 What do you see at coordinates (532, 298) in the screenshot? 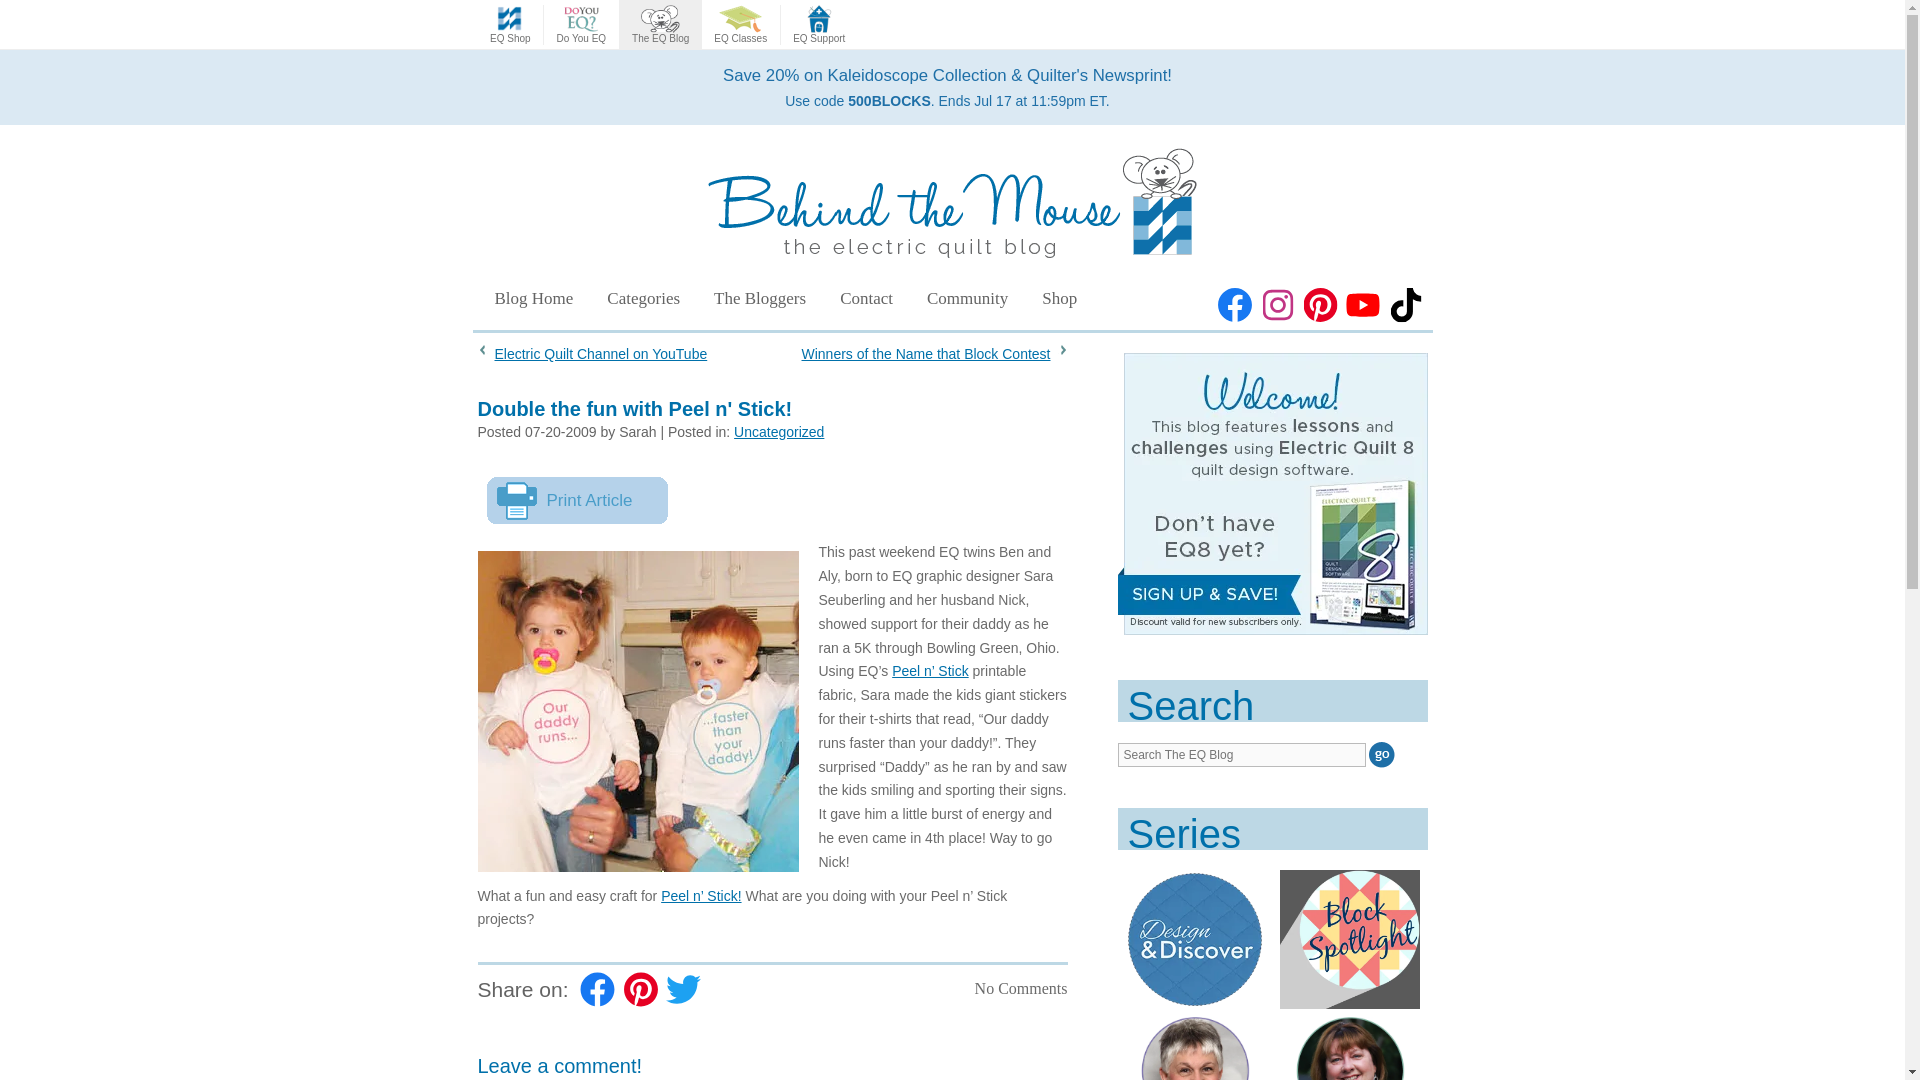
I see `Blog Home` at bounding box center [532, 298].